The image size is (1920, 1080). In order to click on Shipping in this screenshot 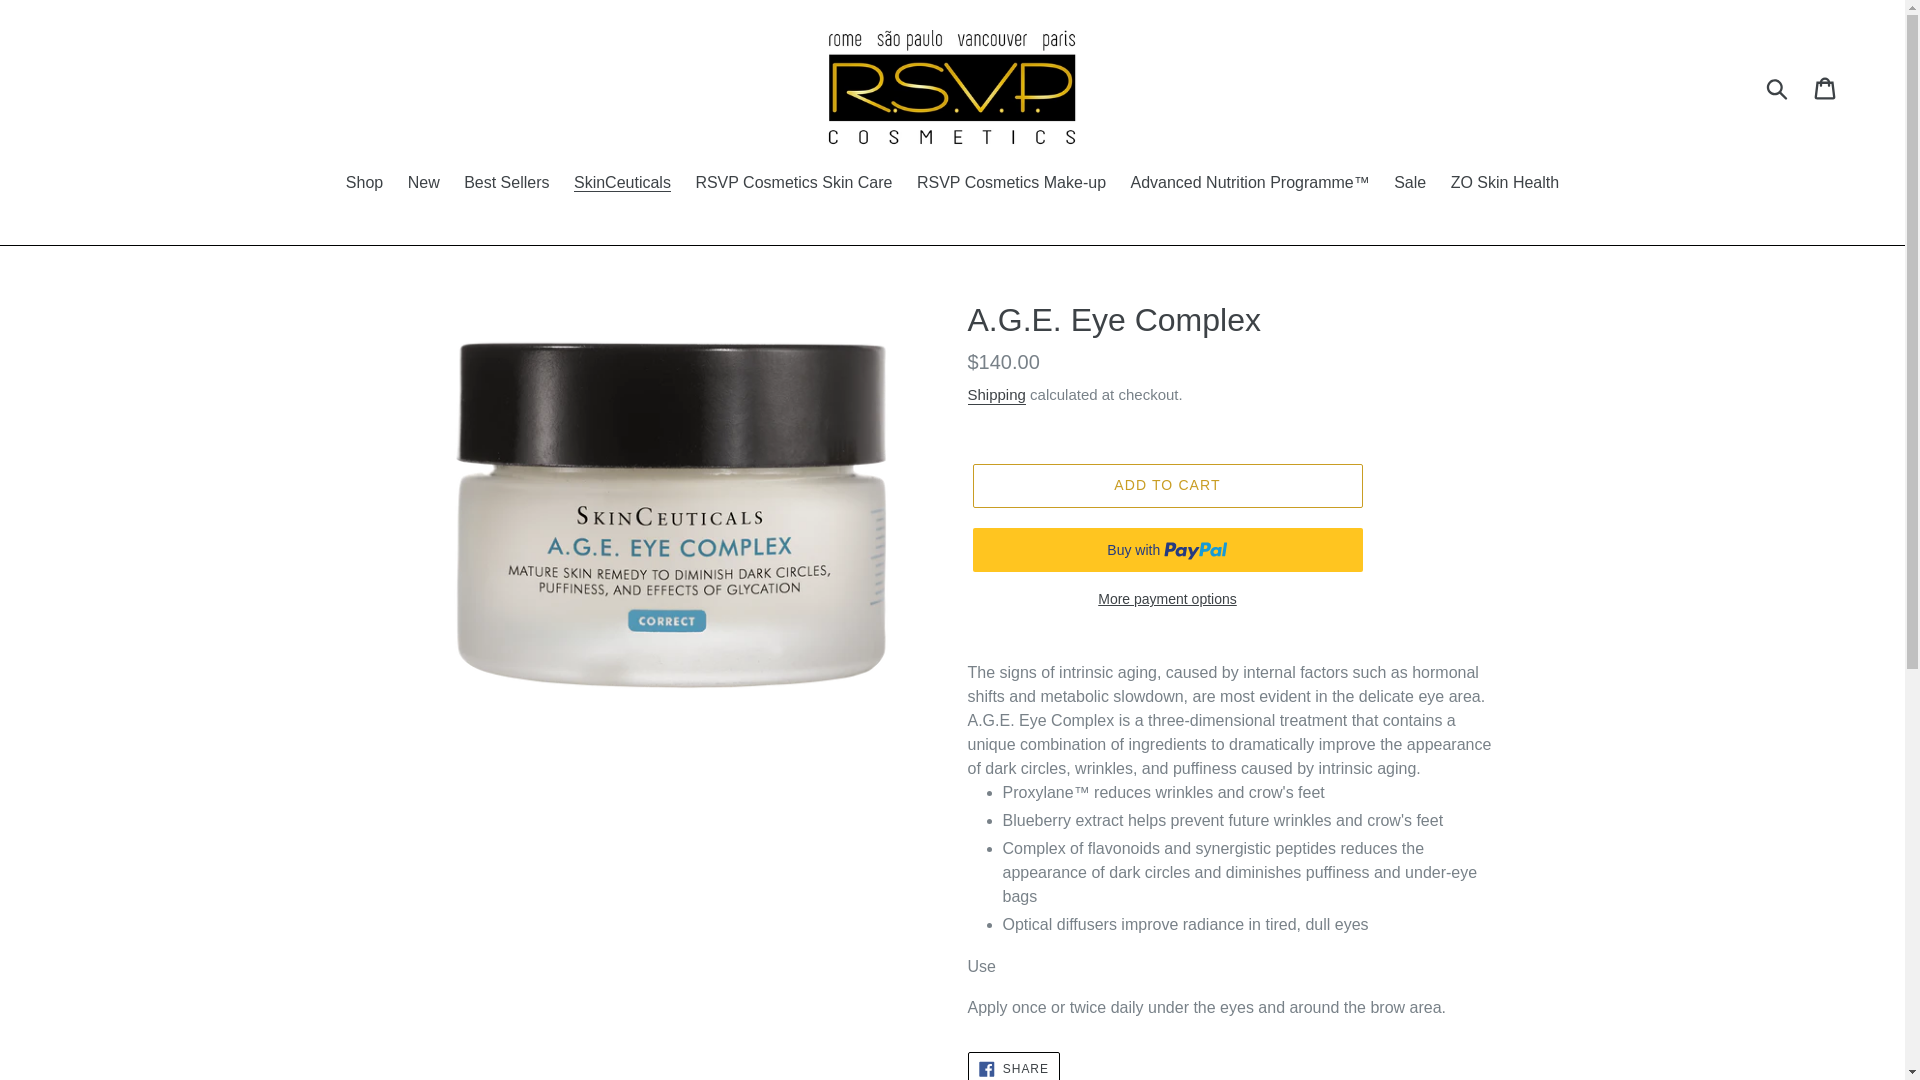, I will do `click(996, 395)`.